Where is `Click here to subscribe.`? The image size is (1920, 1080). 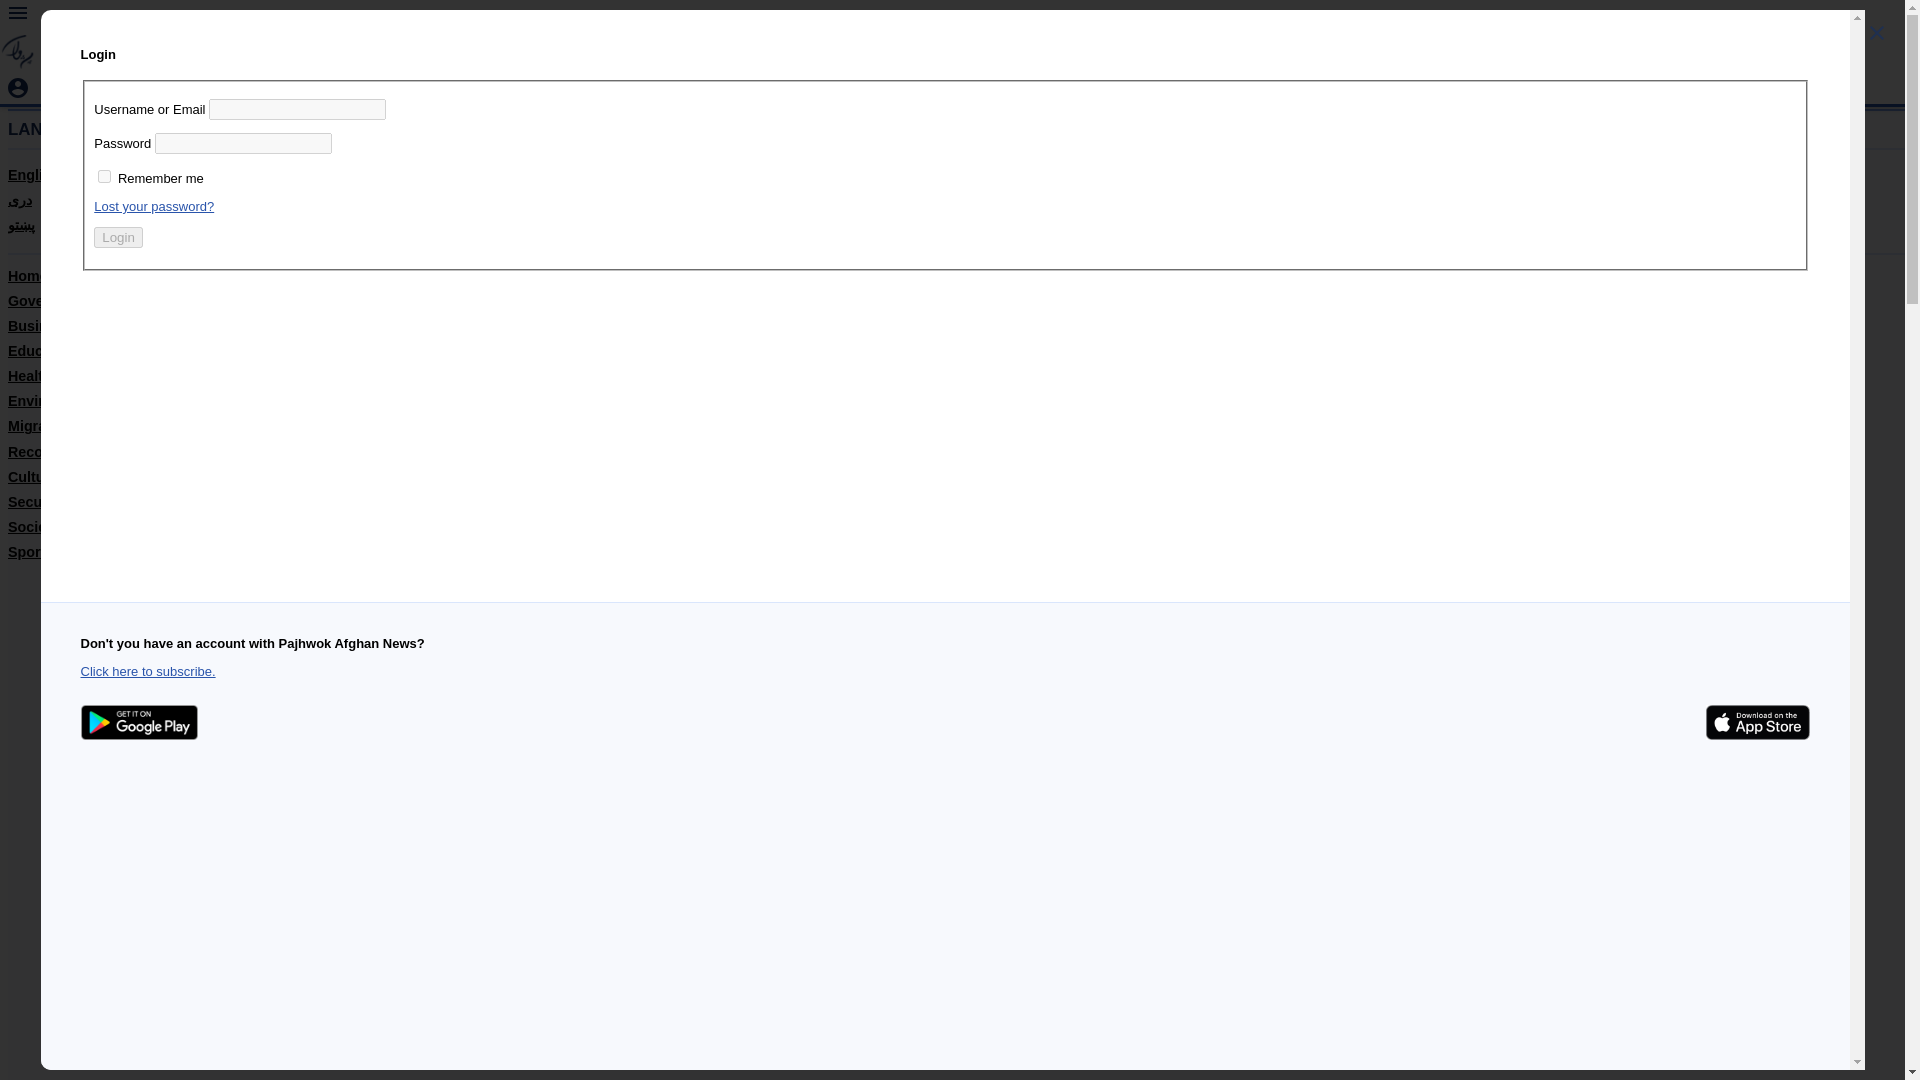
Click here to subscribe. is located at coordinates (148, 672).